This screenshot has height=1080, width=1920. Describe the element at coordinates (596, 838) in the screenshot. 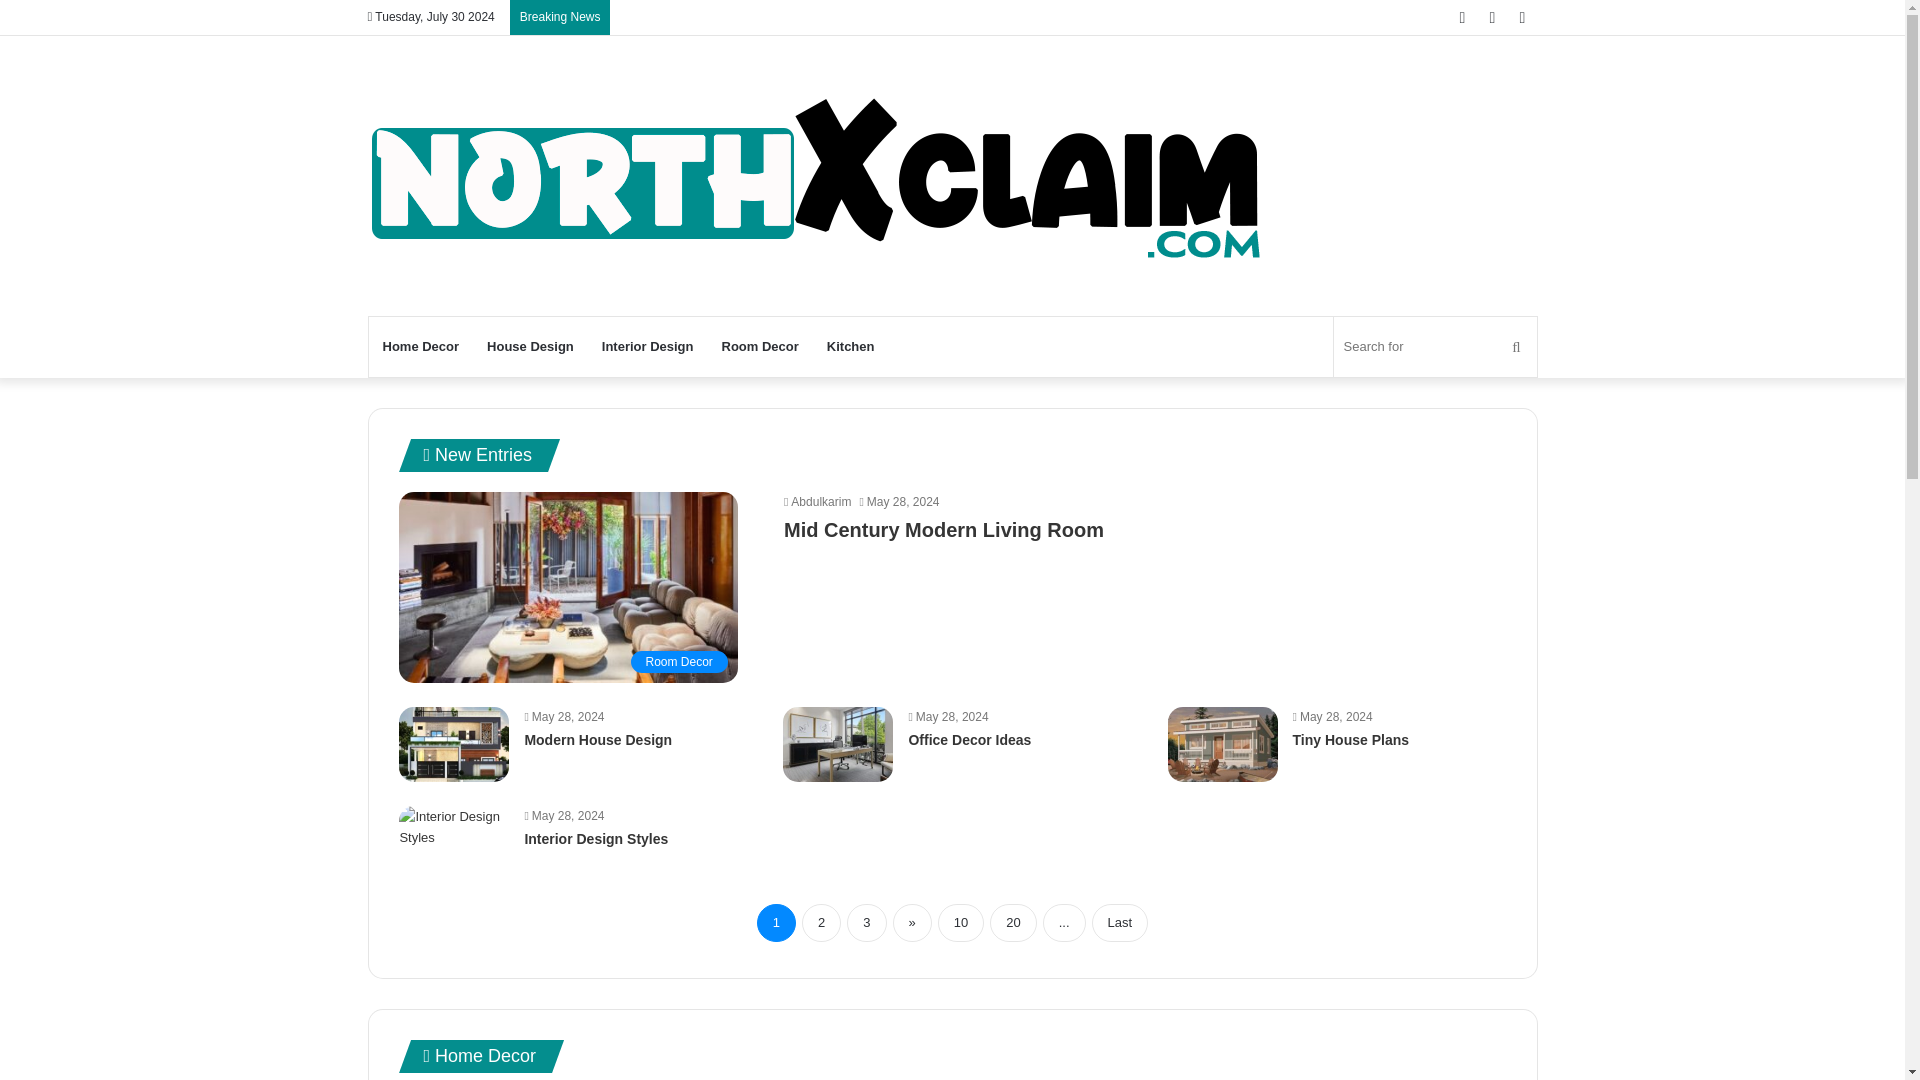

I see `Interior Design Styles` at that location.